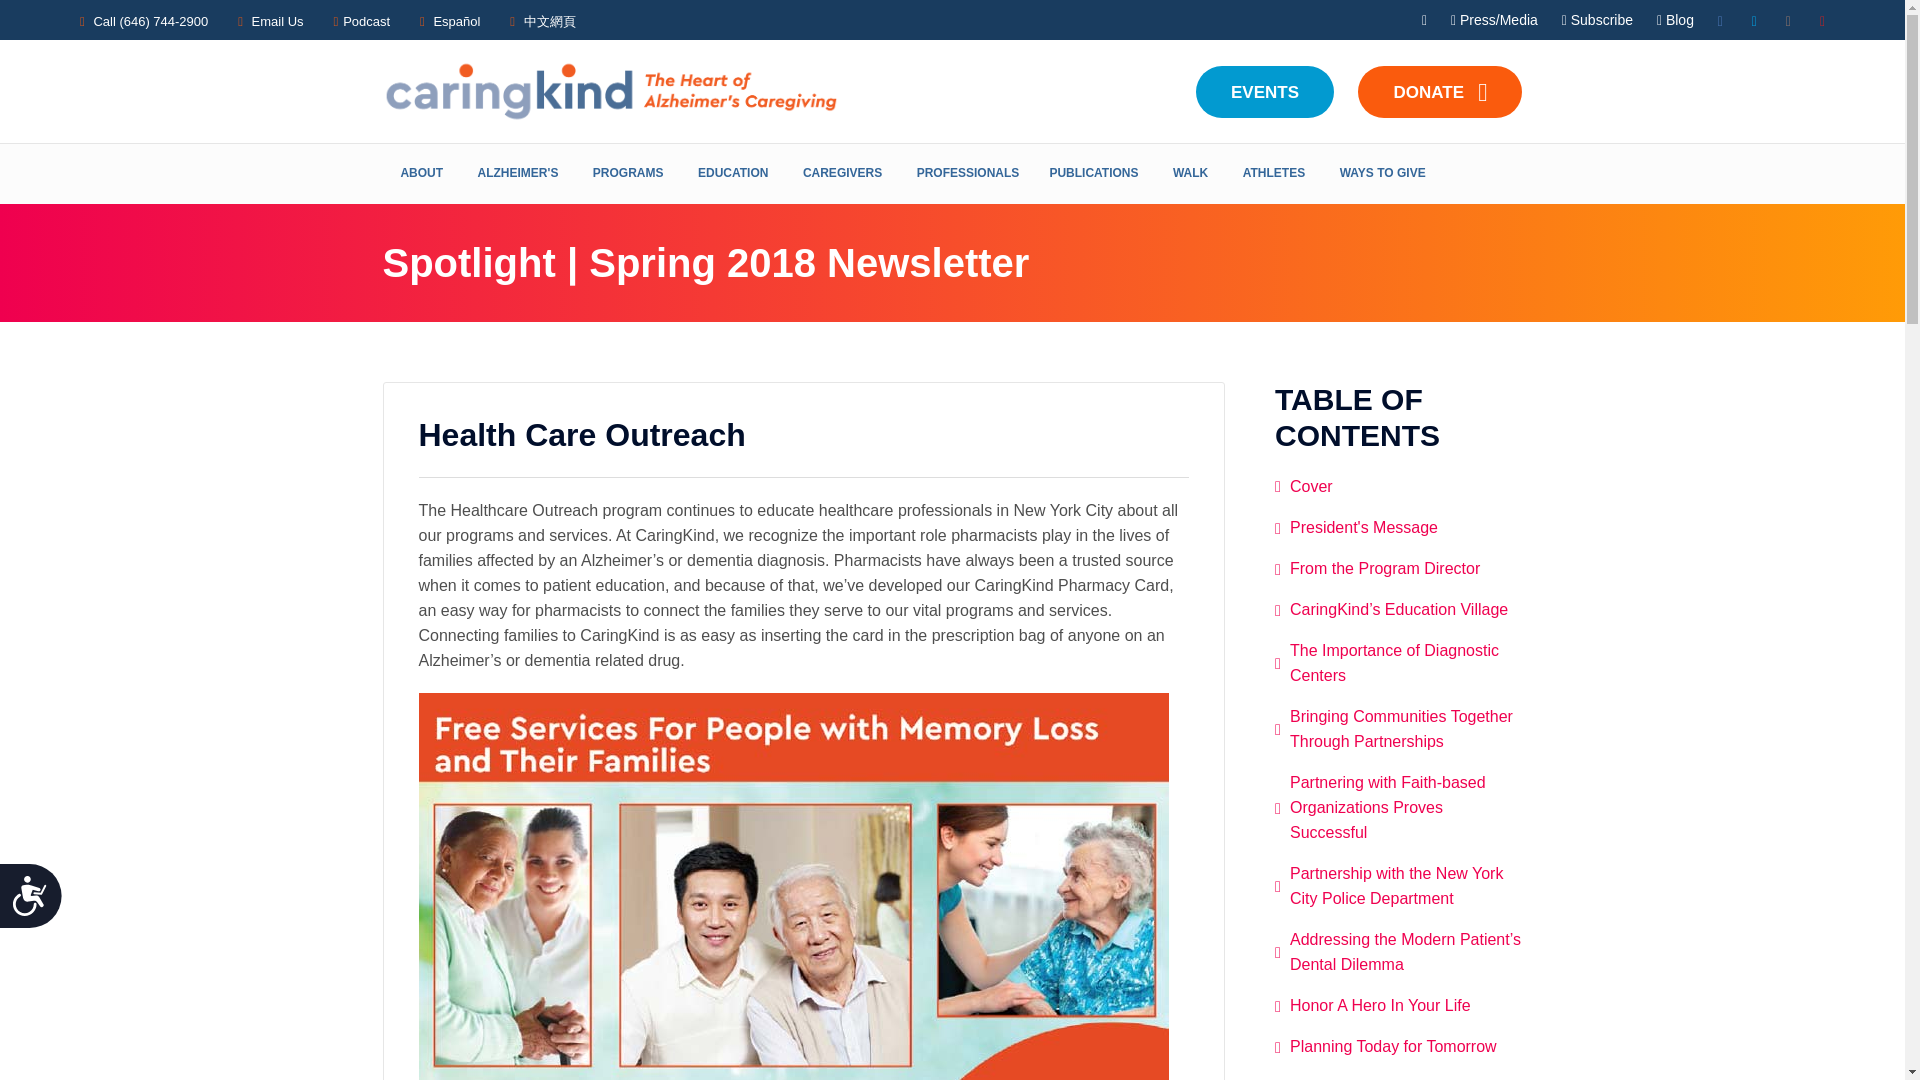 The height and width of the screenshot is (1080, 1920). What do you see at coordinates (1504, 20) in the screenshot?
I see `Press` at bounding box center [1504, 20].